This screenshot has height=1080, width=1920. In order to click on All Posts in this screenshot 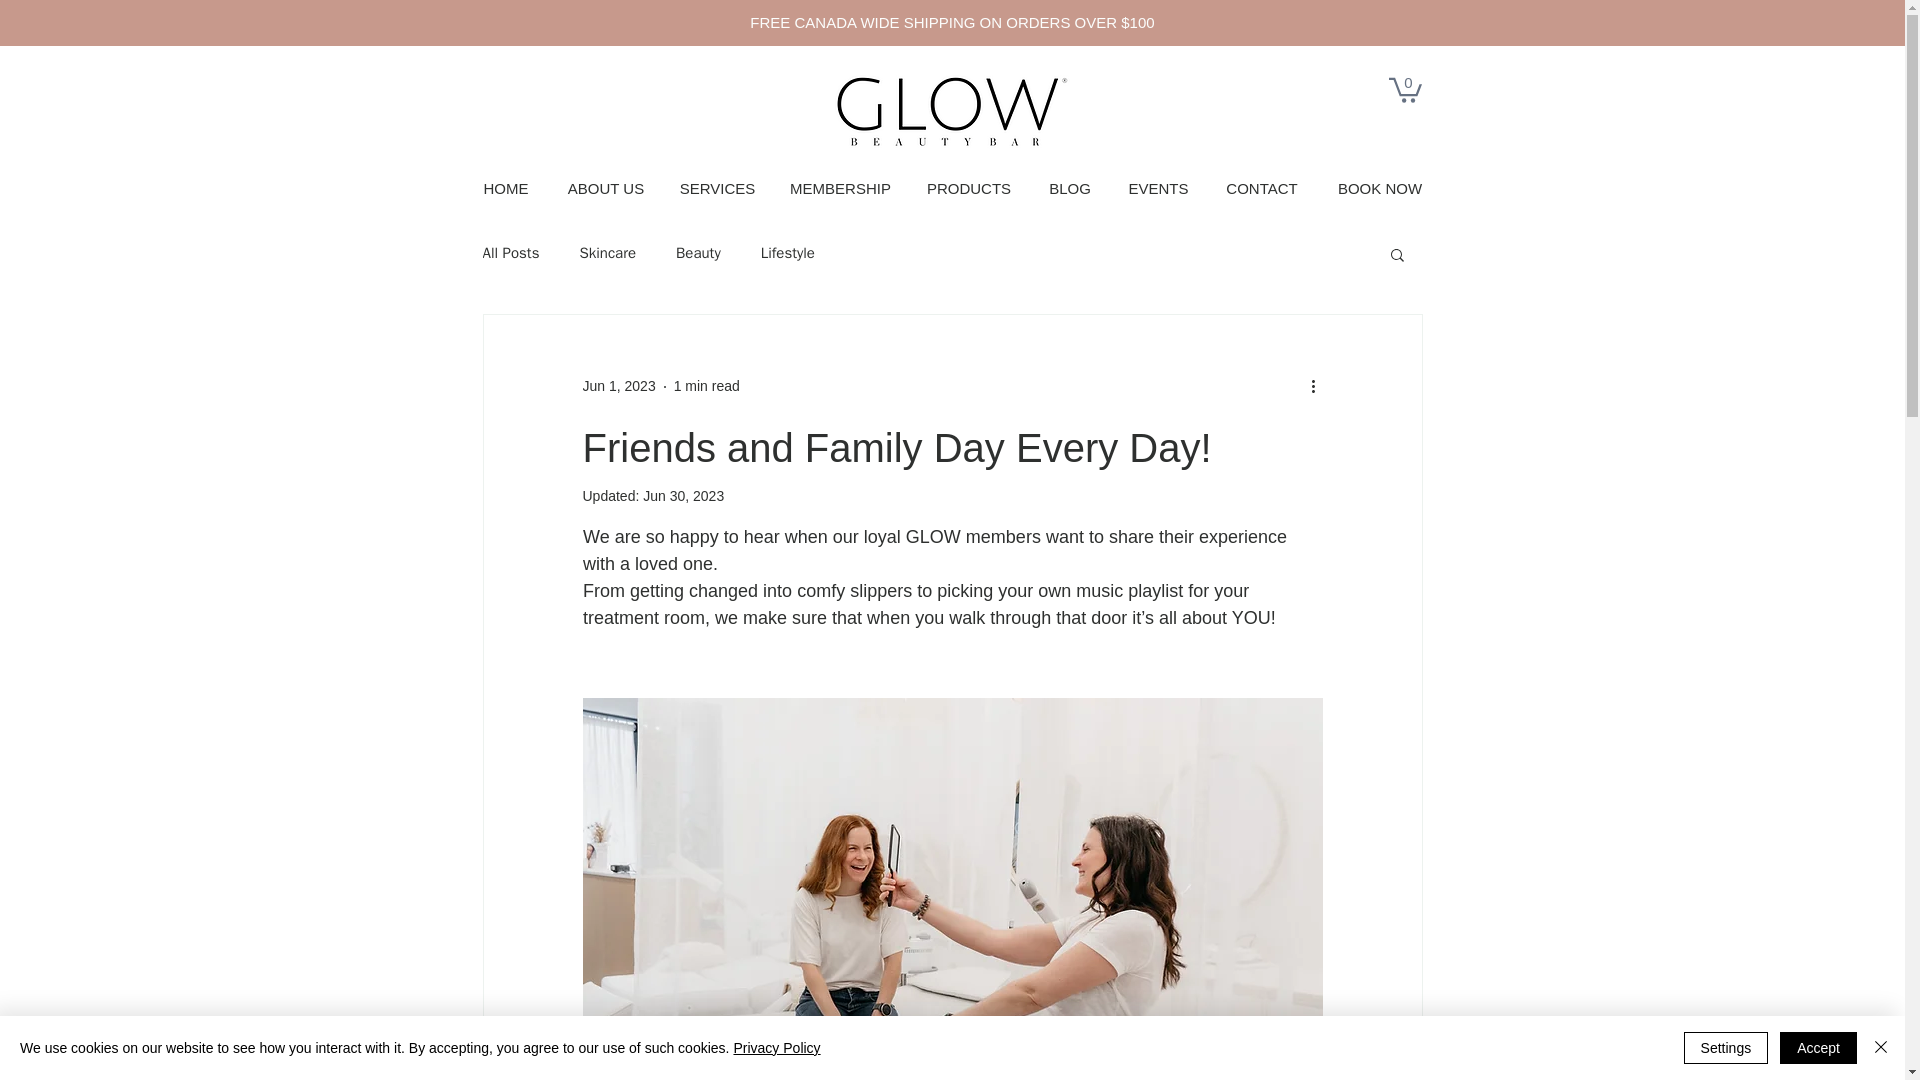, I will do `click(510, 254)`.